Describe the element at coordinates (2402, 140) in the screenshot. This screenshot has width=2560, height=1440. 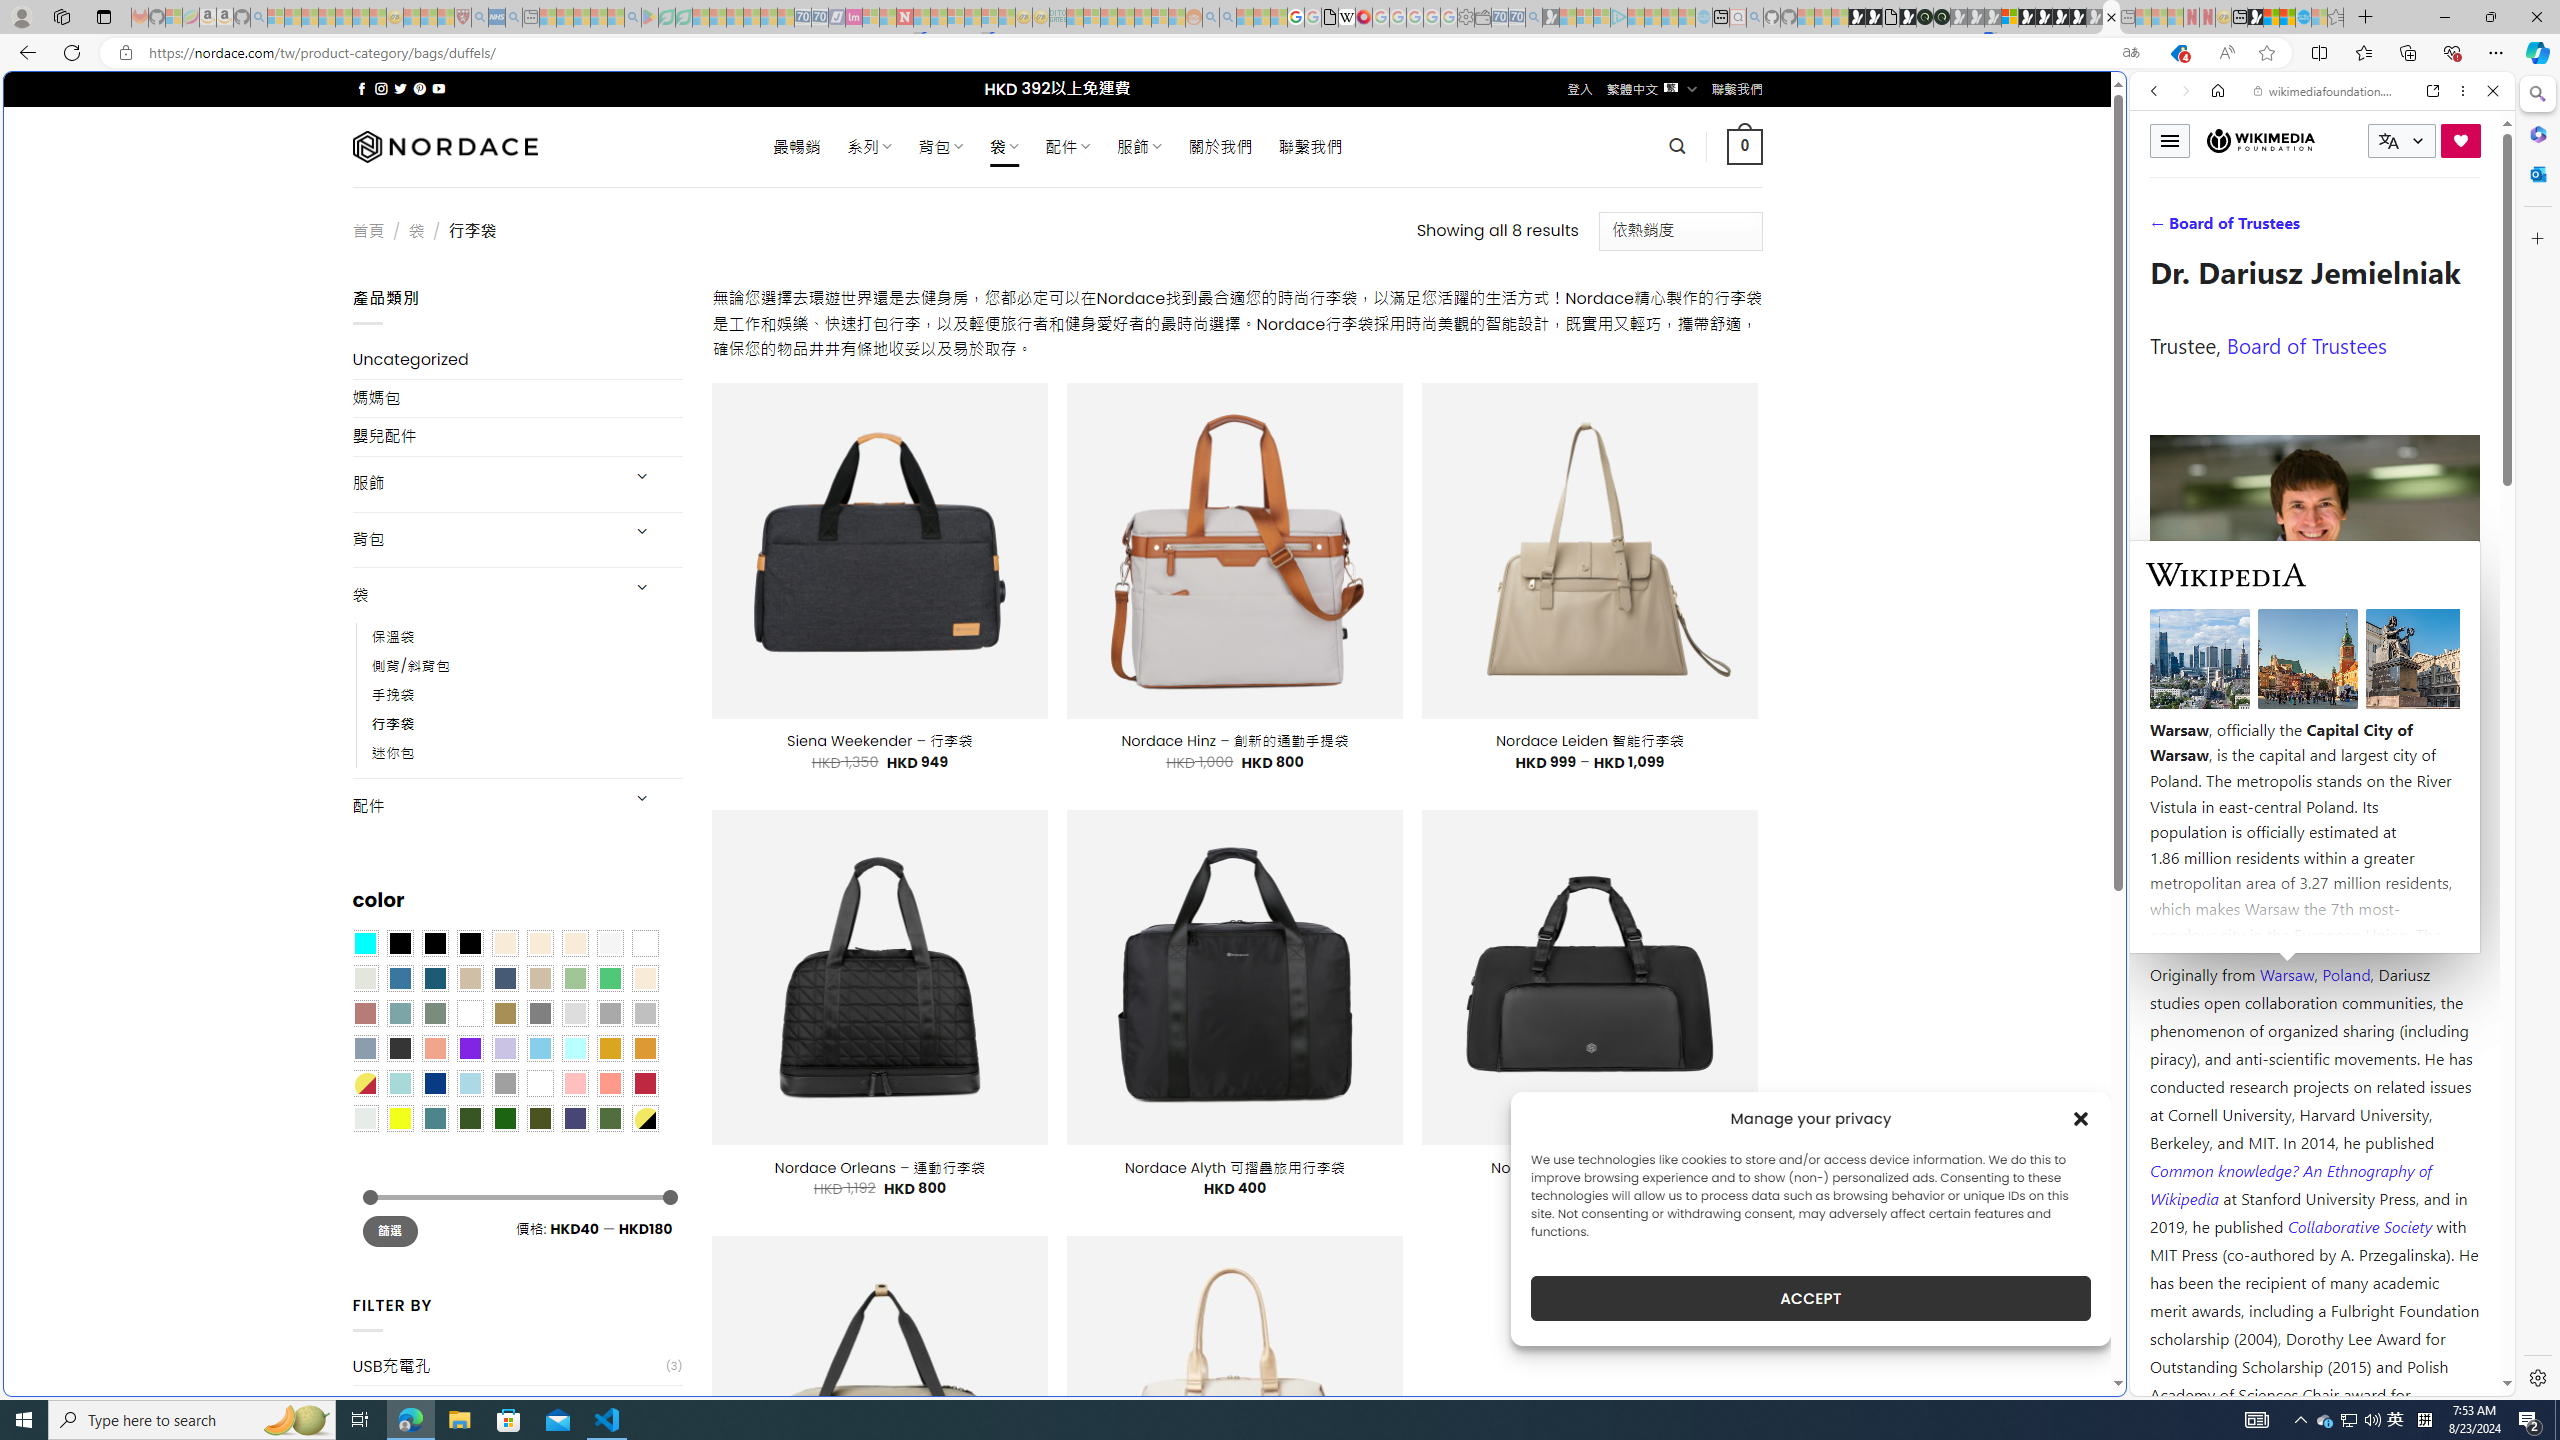
I see `CURRENT LANGUAGE:` at that location.